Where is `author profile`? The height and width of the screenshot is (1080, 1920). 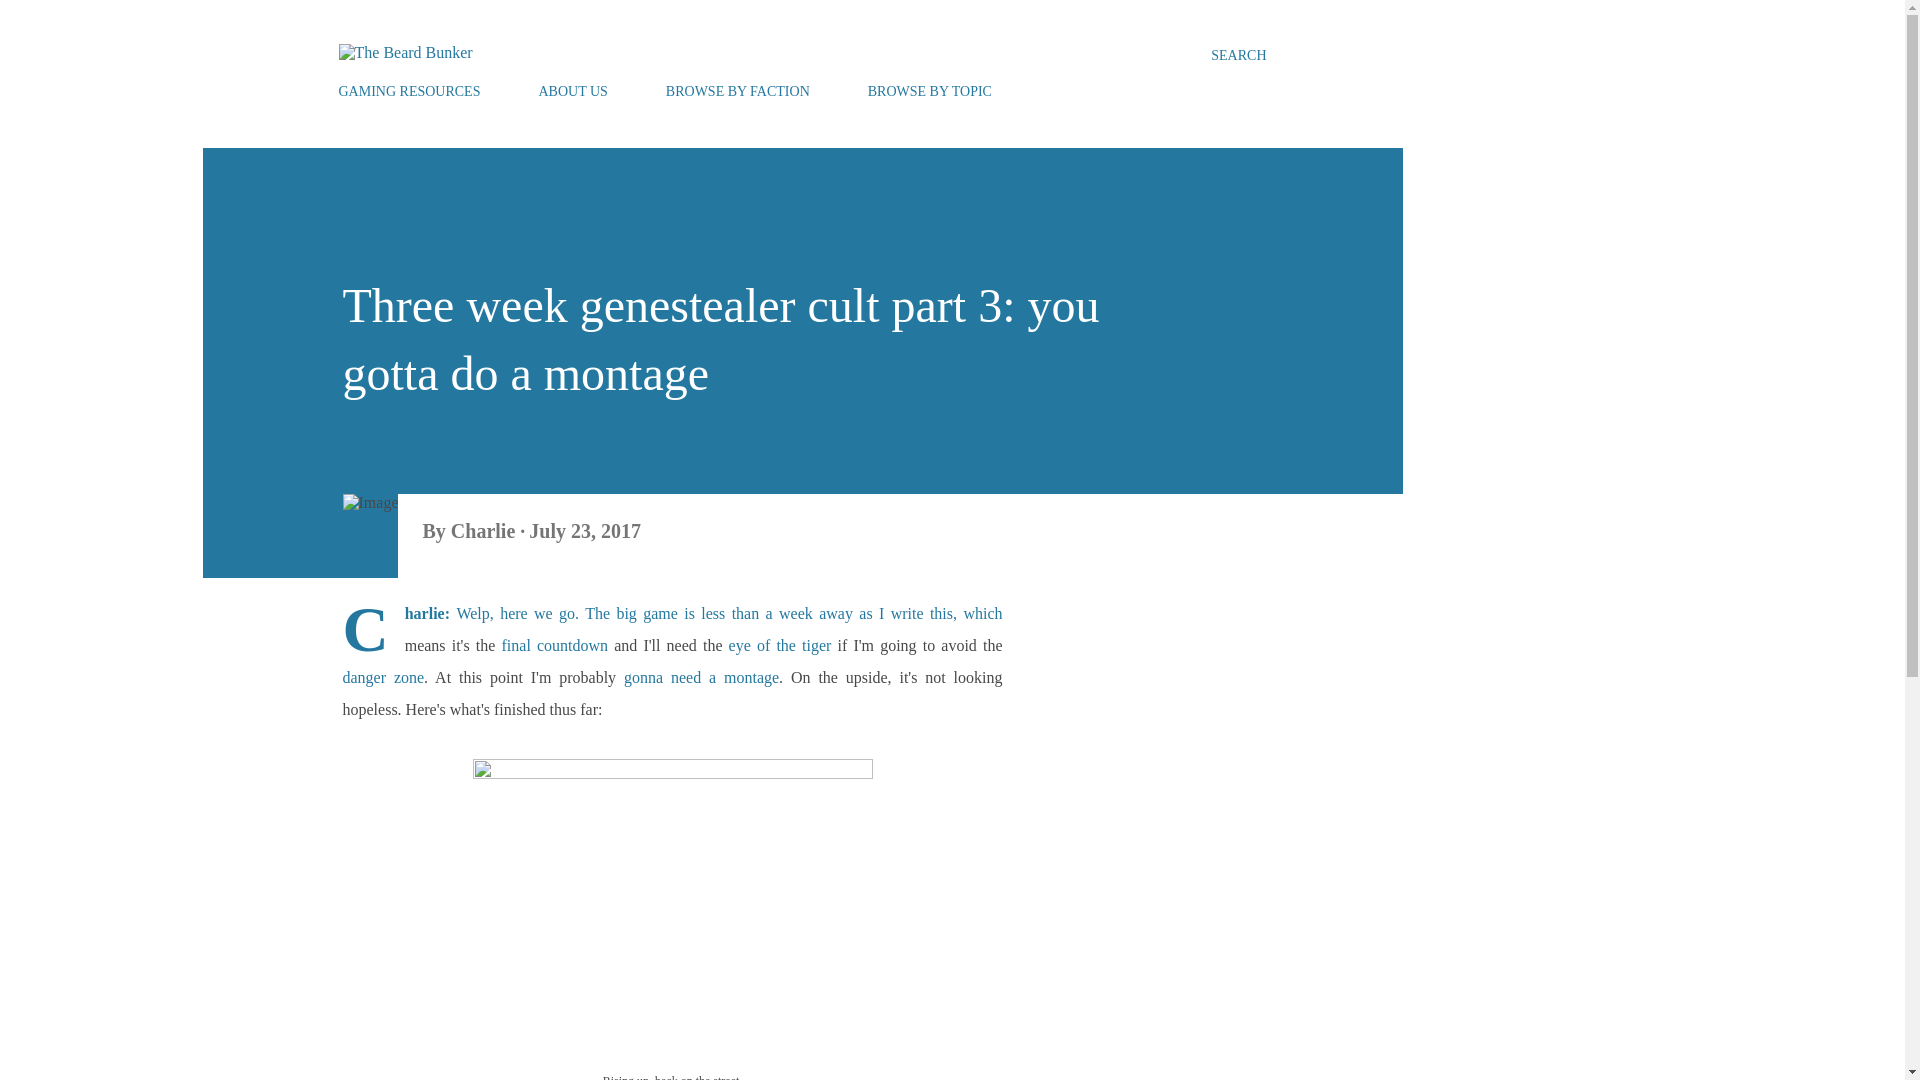 author profile is located at coordinates (486, 530).